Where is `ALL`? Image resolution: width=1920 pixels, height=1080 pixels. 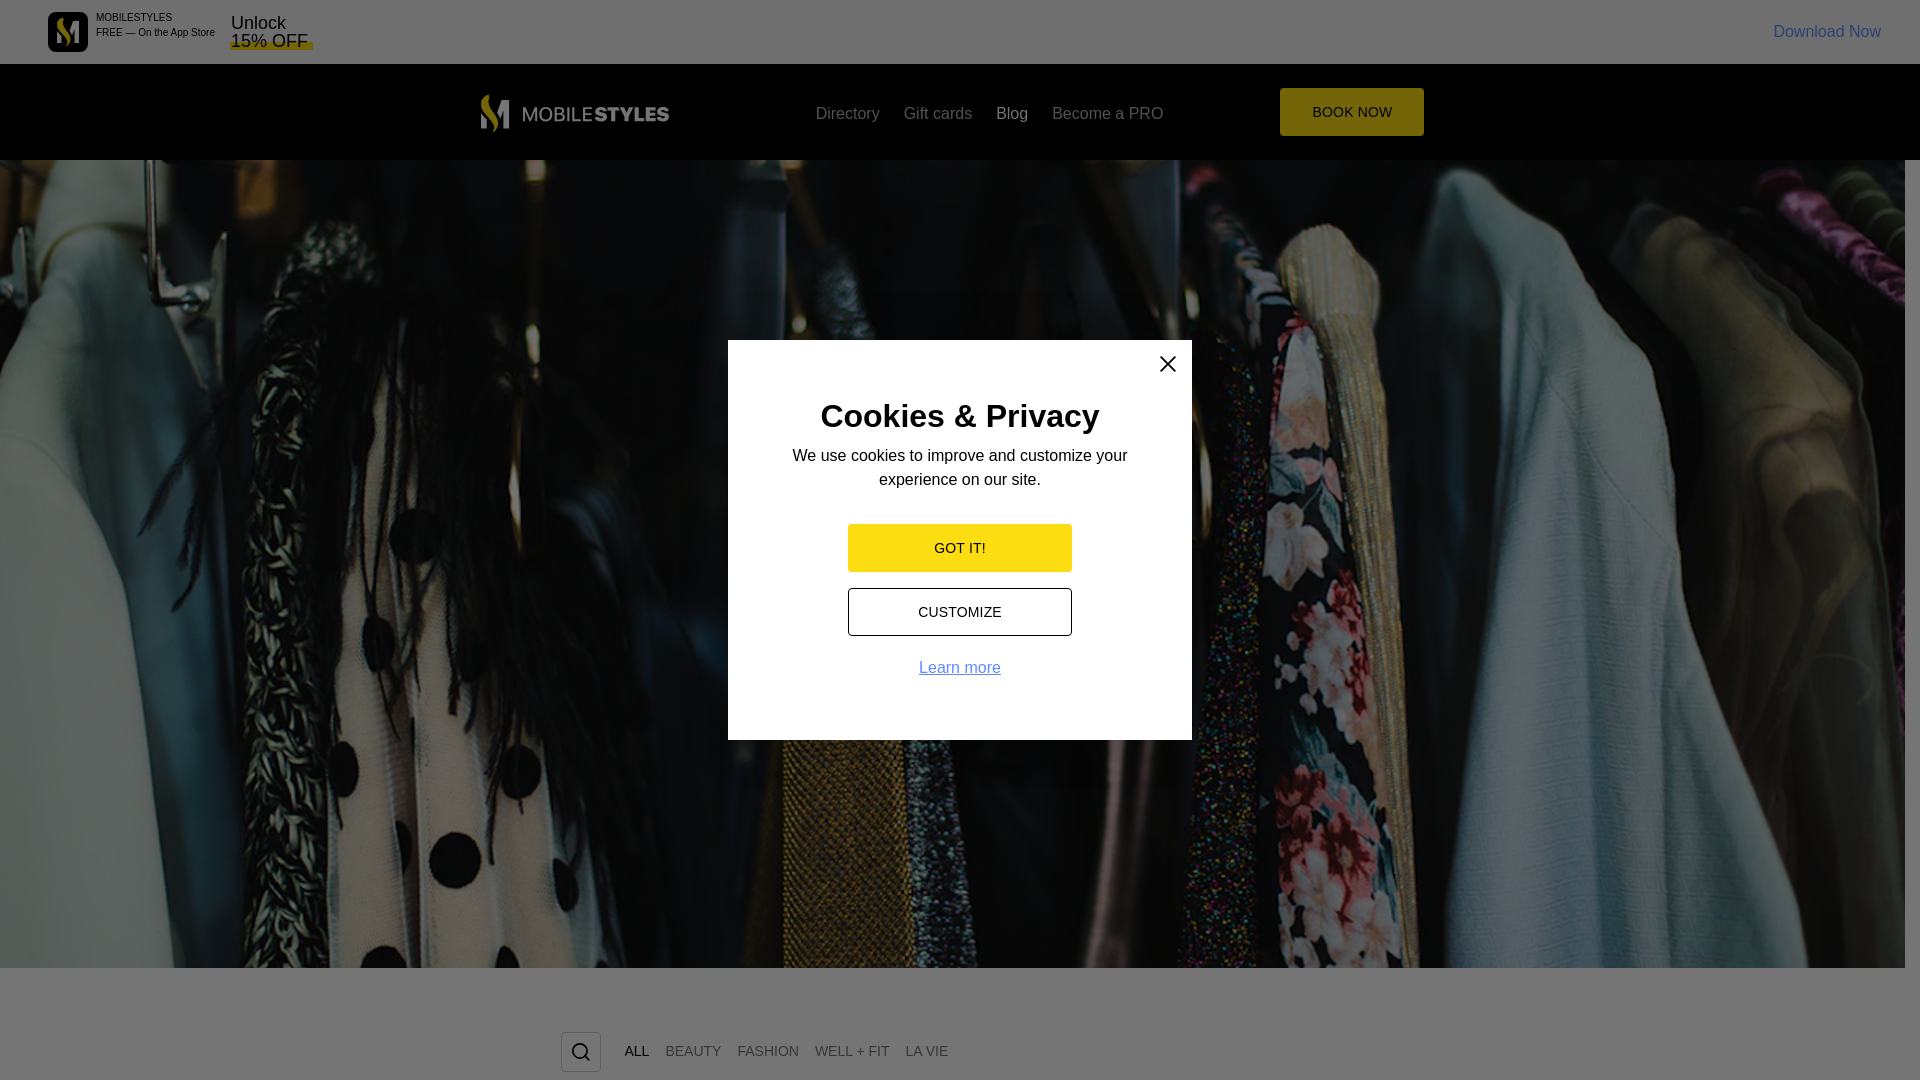 ALL is located at coordinates (636, 1056).